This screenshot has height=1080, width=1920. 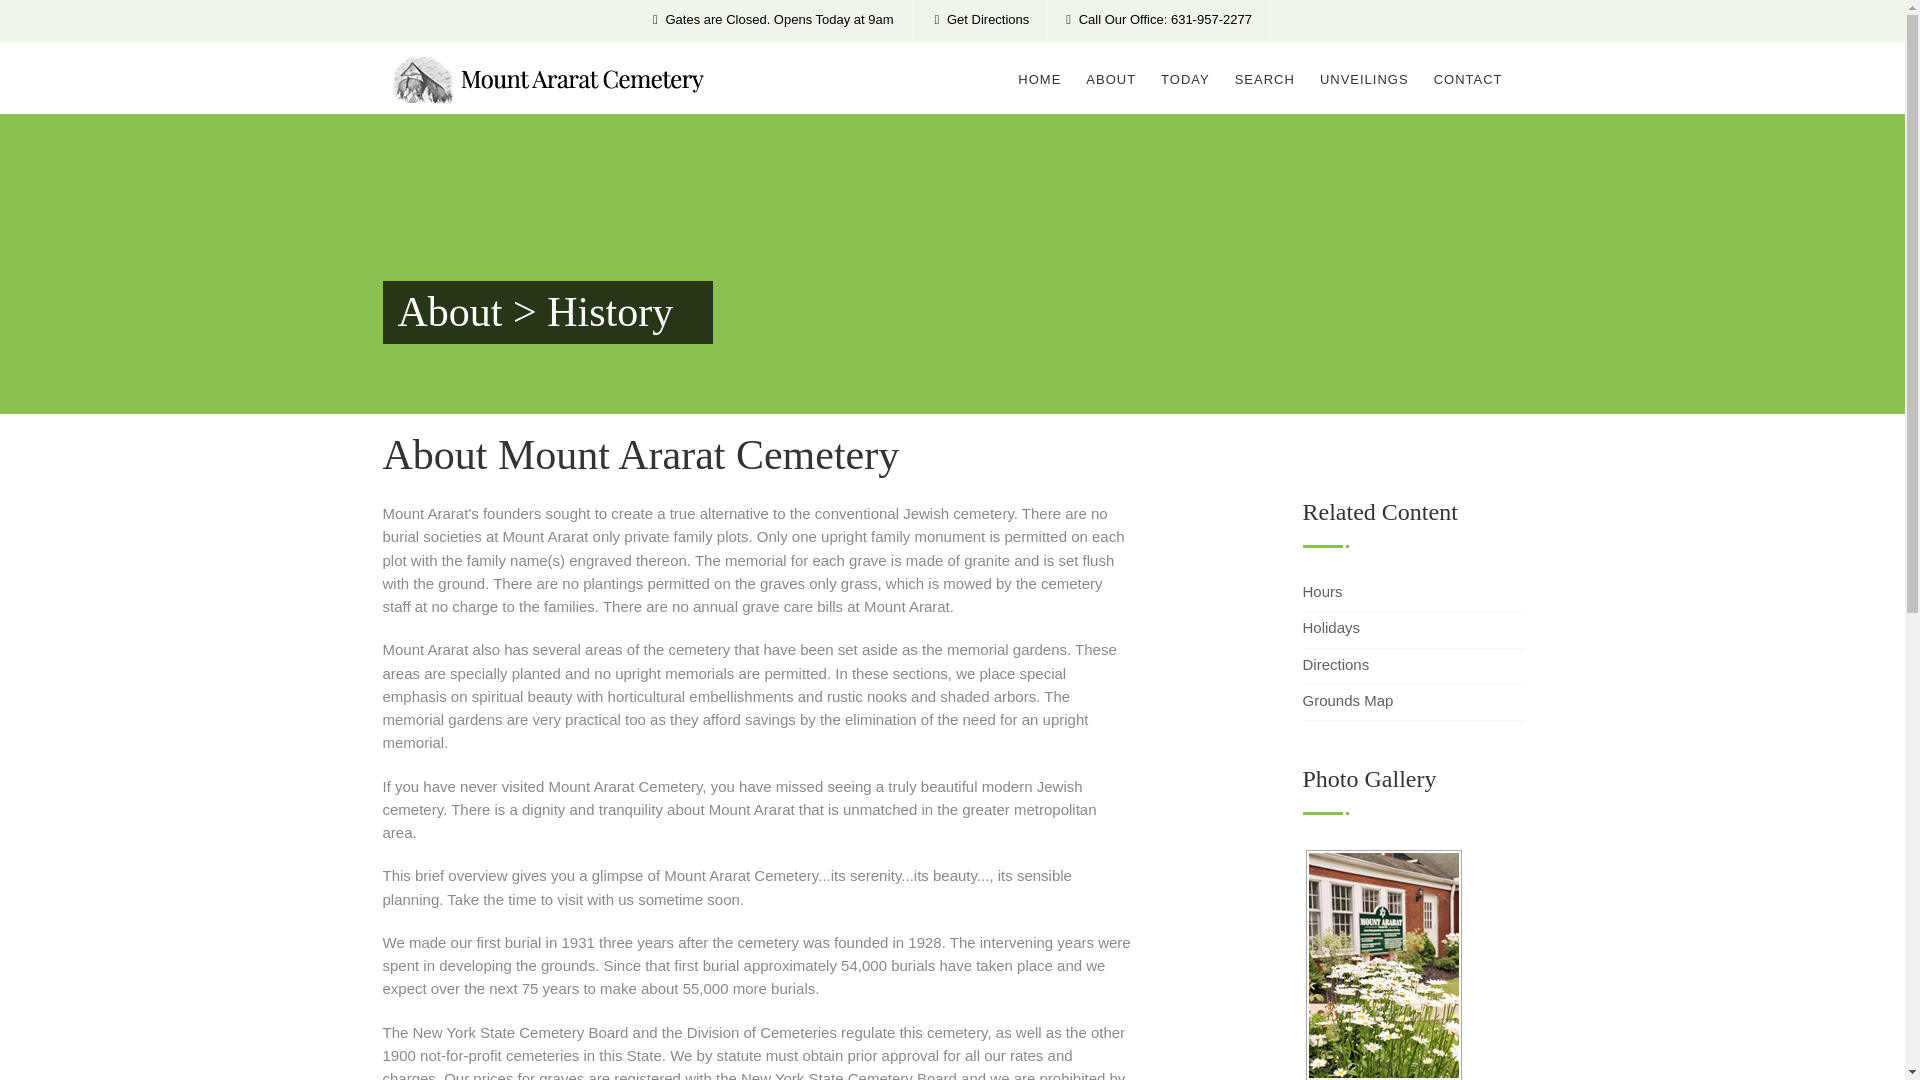 What do you see at coordinates (1264, 80) in the screenshot?
I see `SEARCH` at bounding box center [1264, 80].